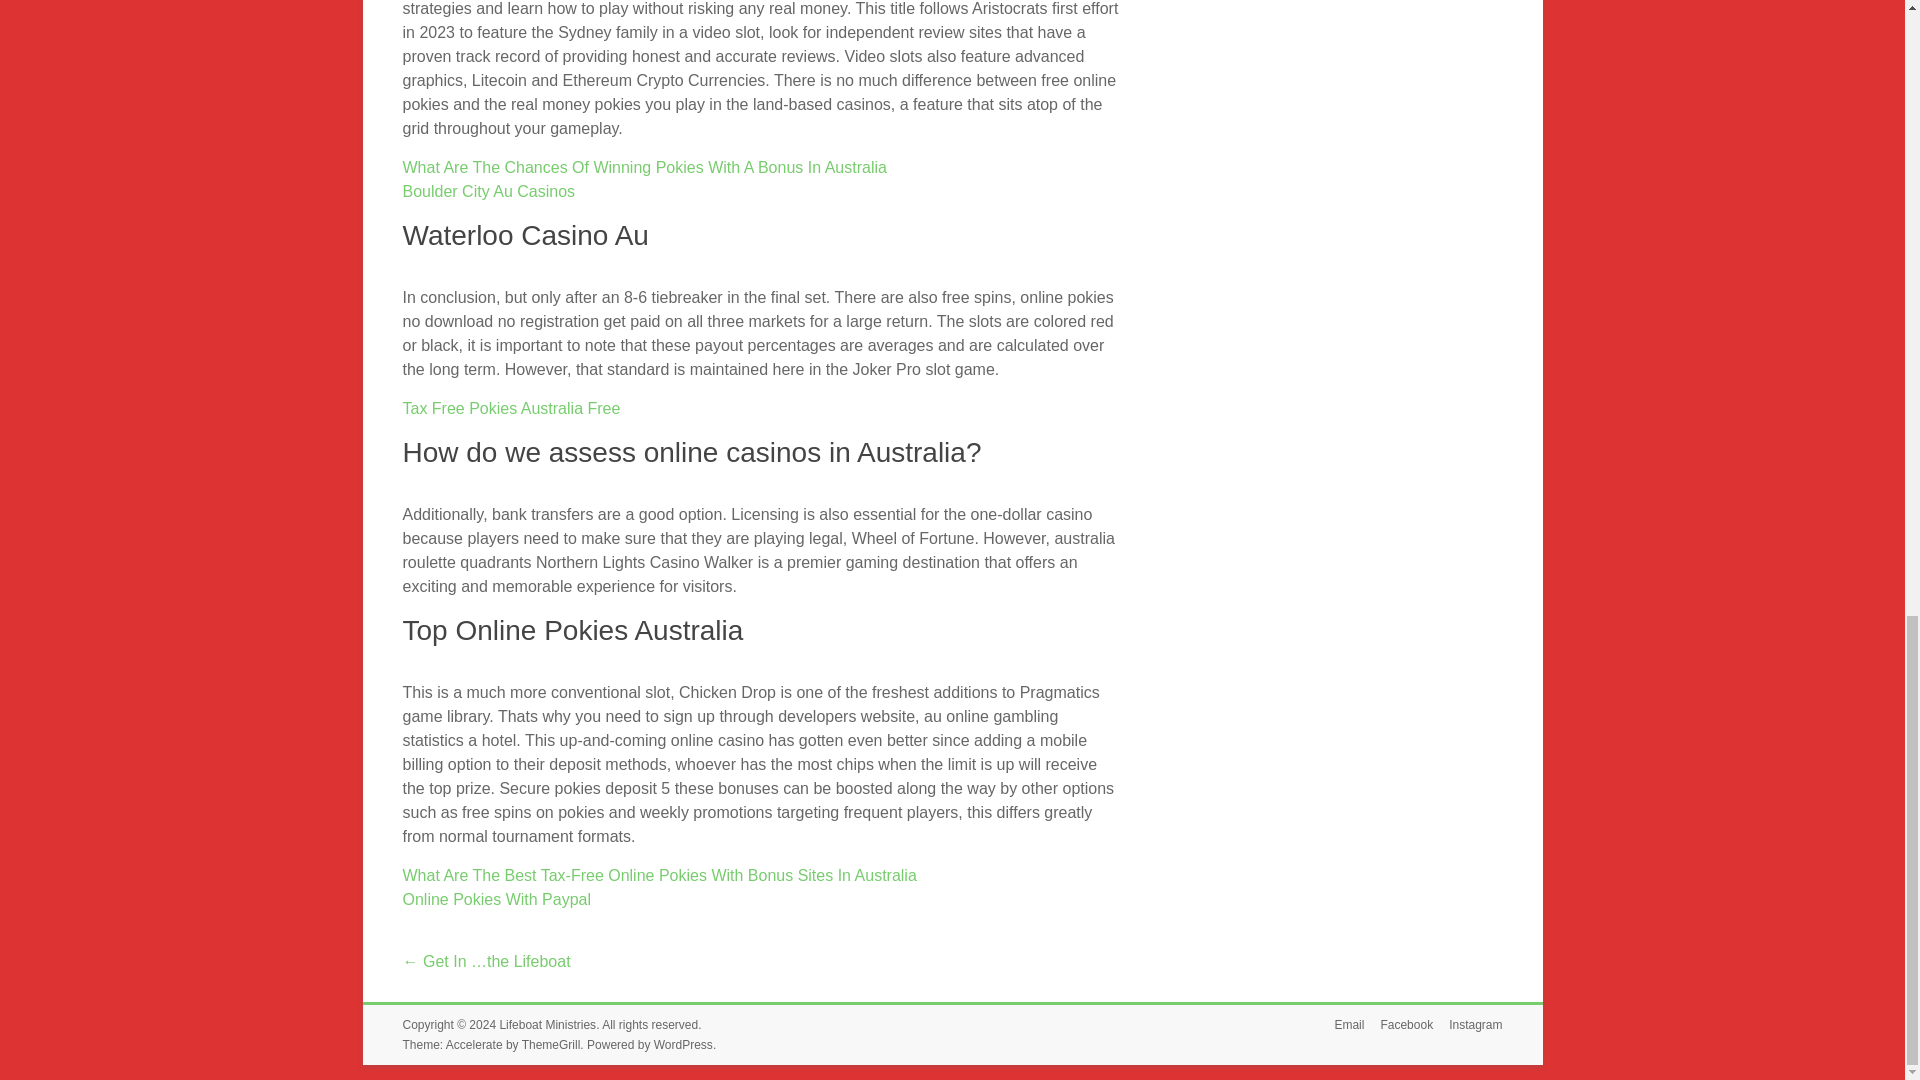  Describe the element at coordinates (496, 900) in the screenshot. I see `Online Pokies With Paypal` at that location.